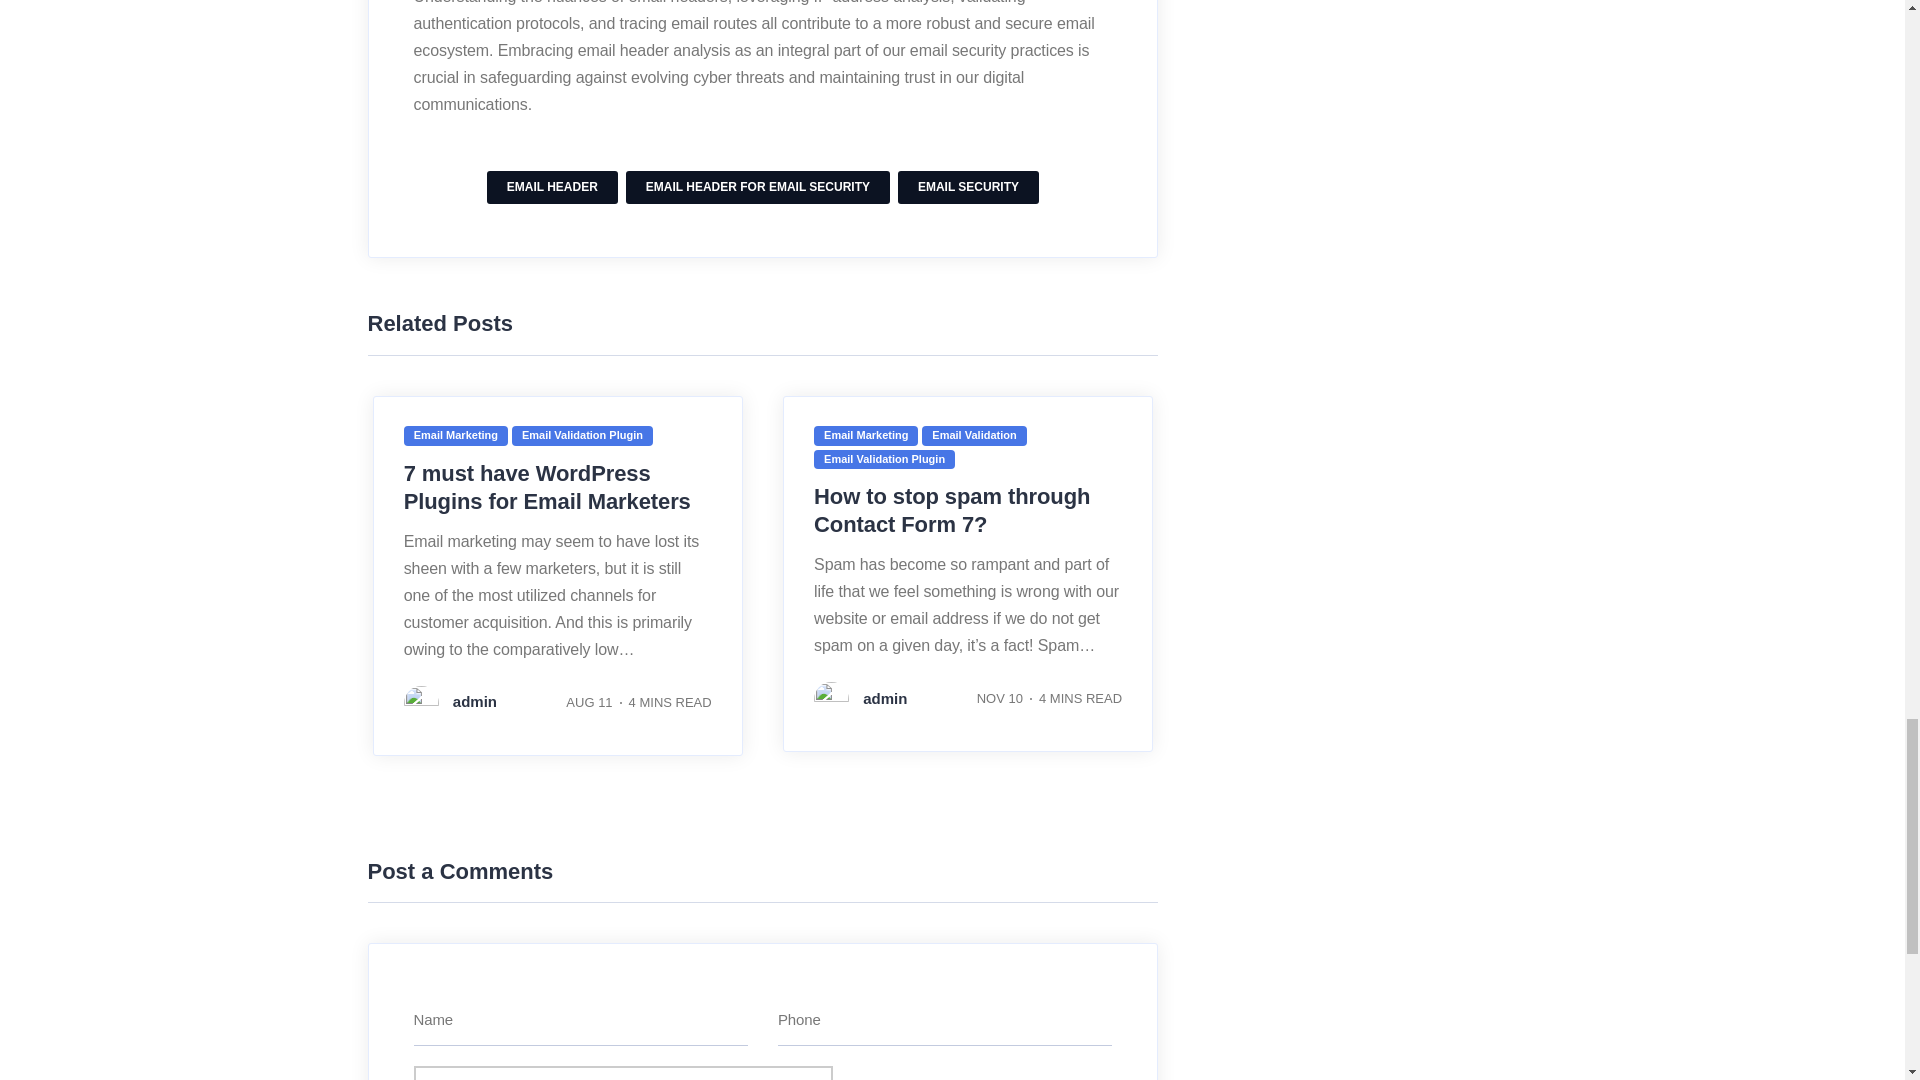 Image resolution: width=1920 pixels, height=1080 pixels. I want to click on 7 must have WordPress Plugins for Email Marketers, so click(547, 488).